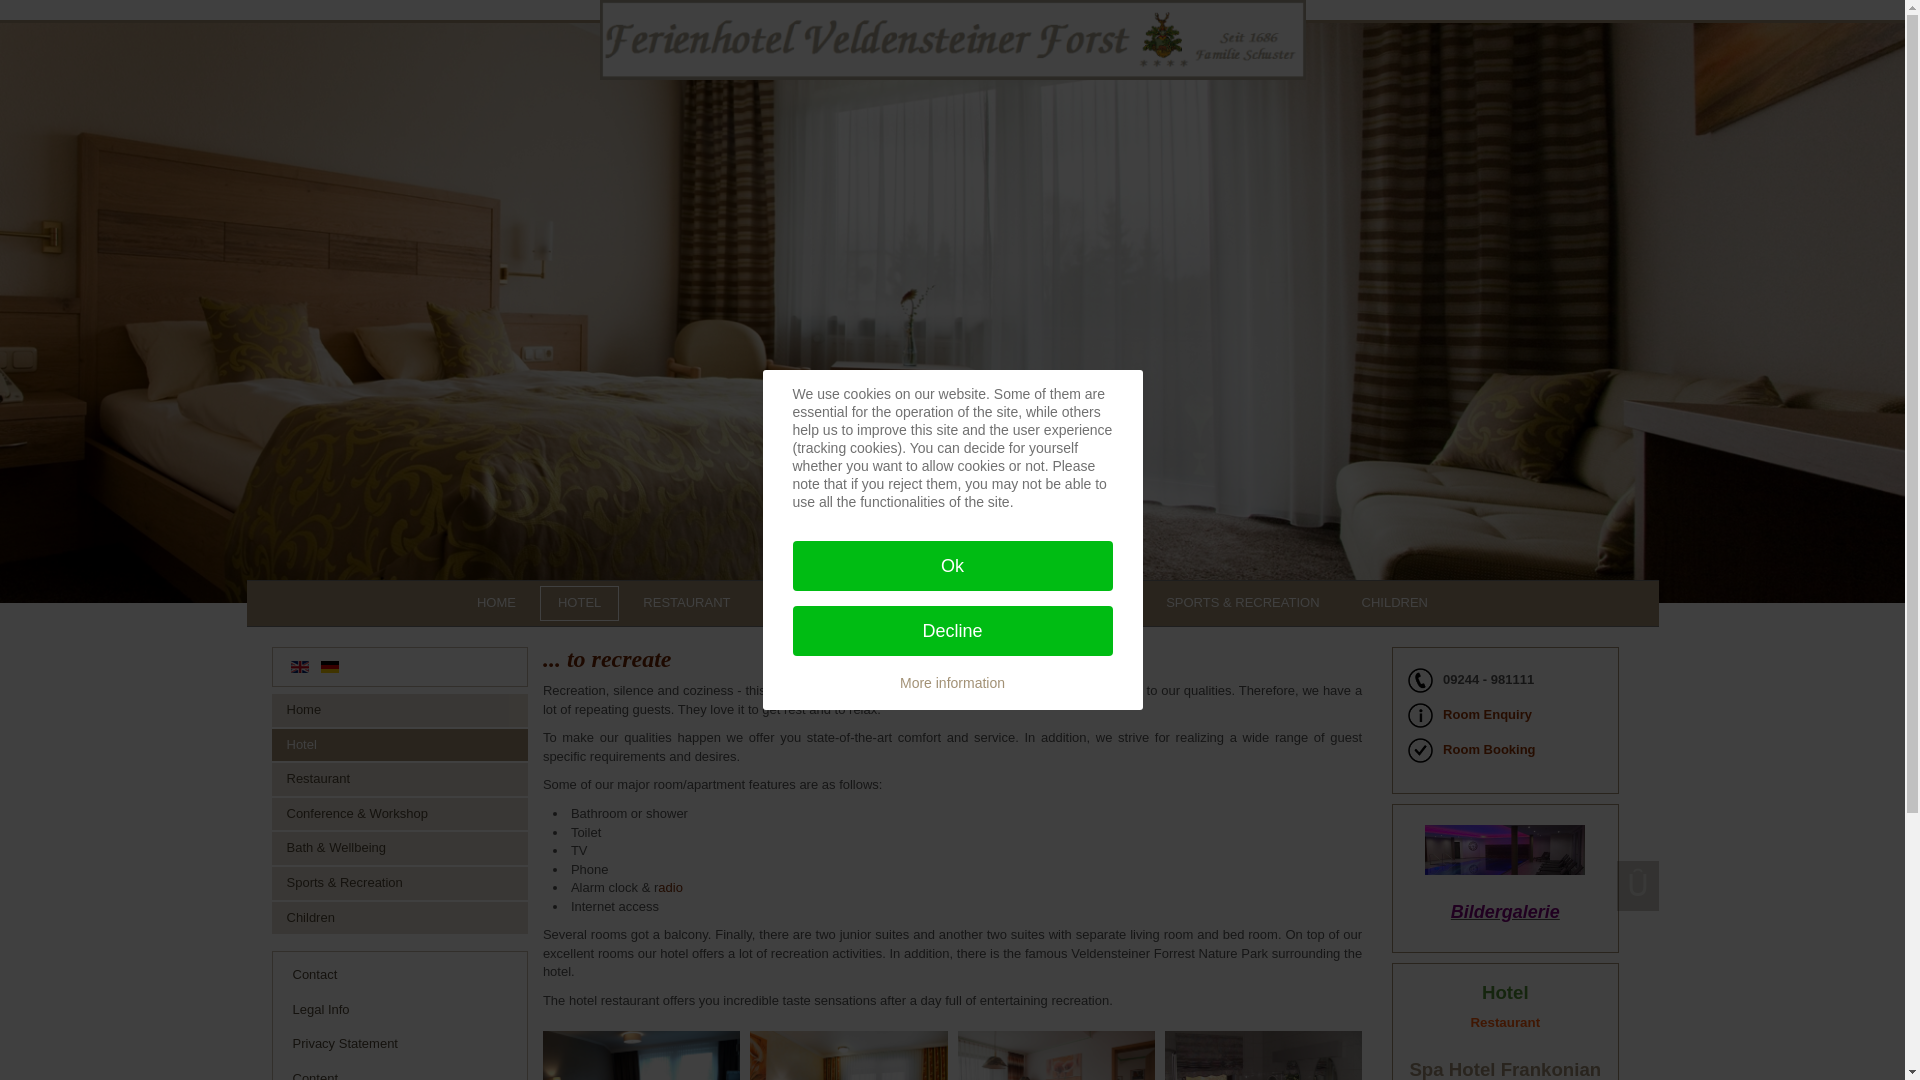  What do you see at coordinates (330, 666) in the screenshot?
I see `Deutsch` at bounding box center [330, 666].